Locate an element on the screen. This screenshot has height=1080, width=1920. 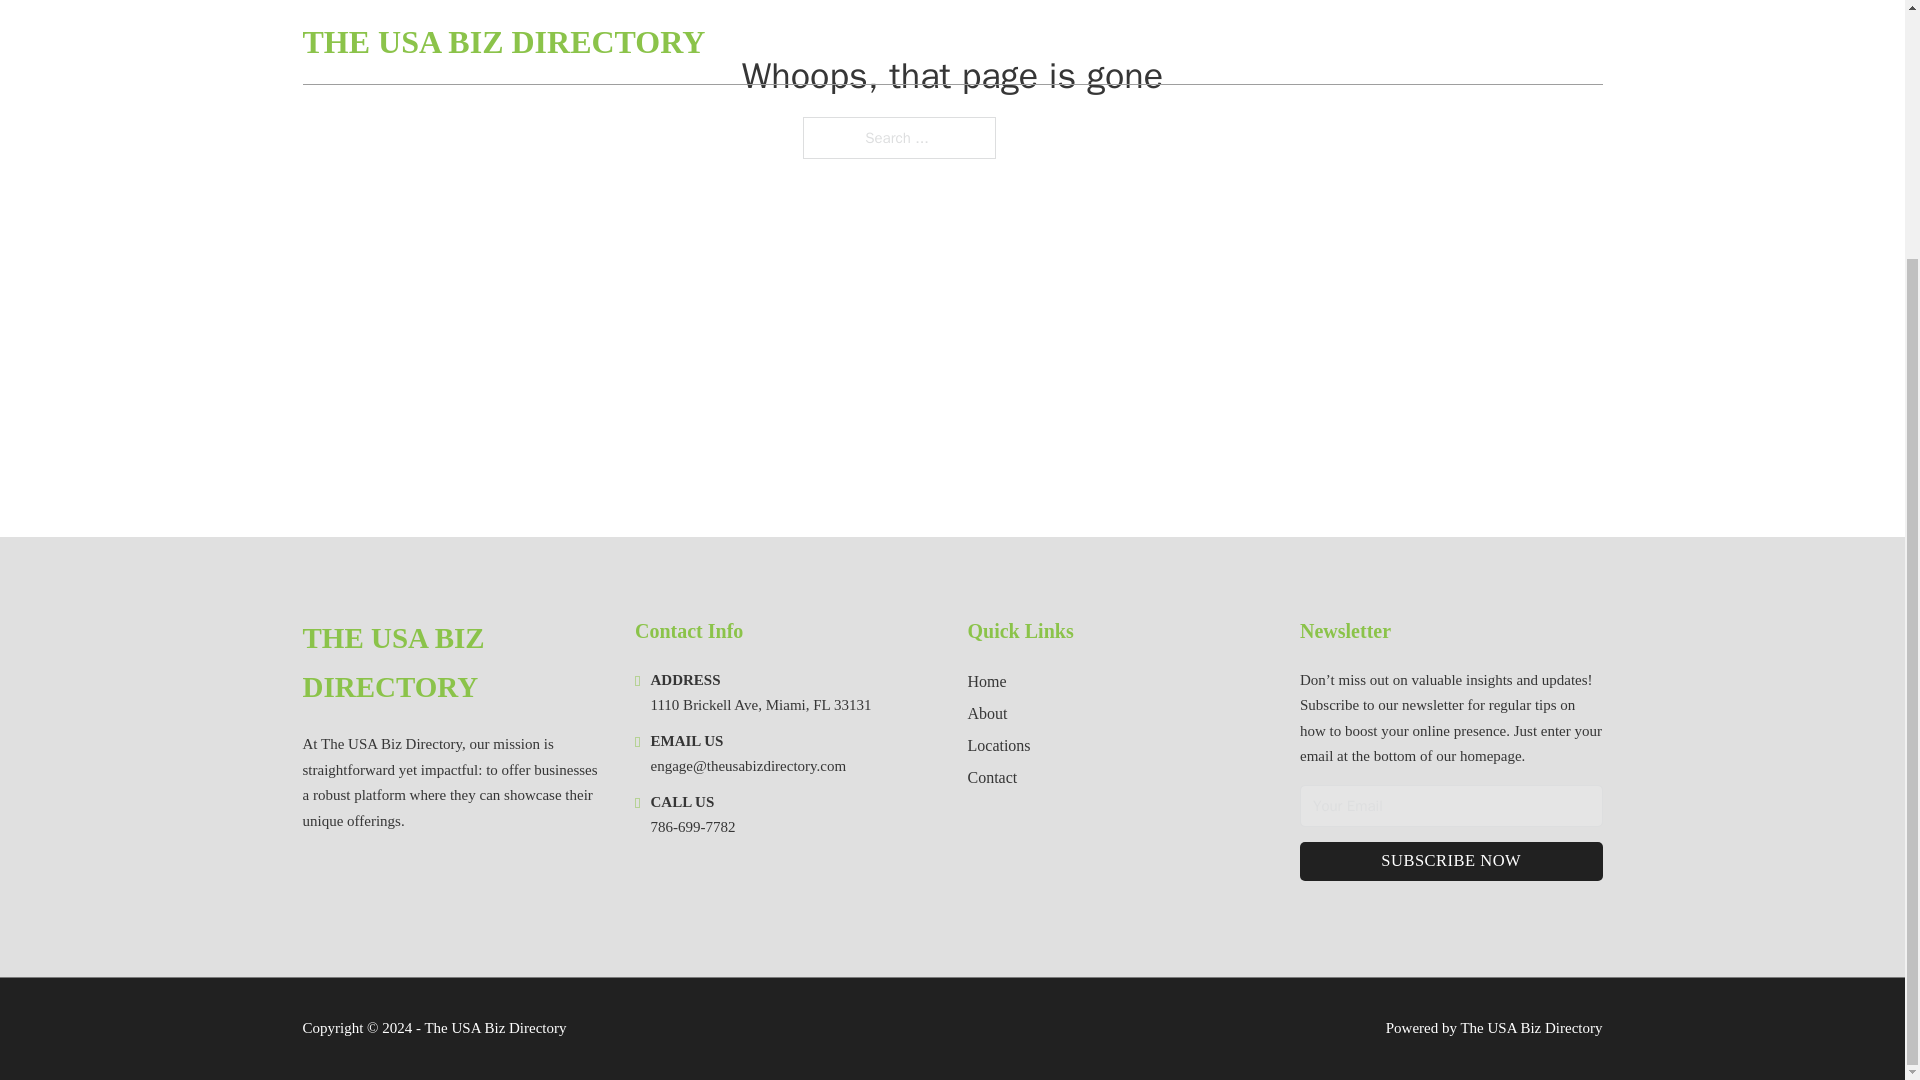
Locations is located at coordinates (999, 746).